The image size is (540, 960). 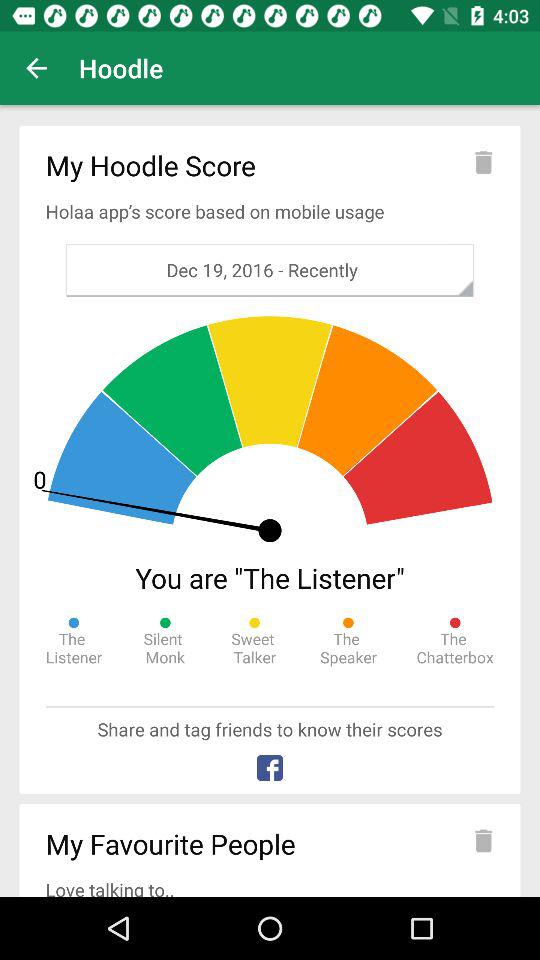 I want to click on delete current score, so click(x=483, y=162).